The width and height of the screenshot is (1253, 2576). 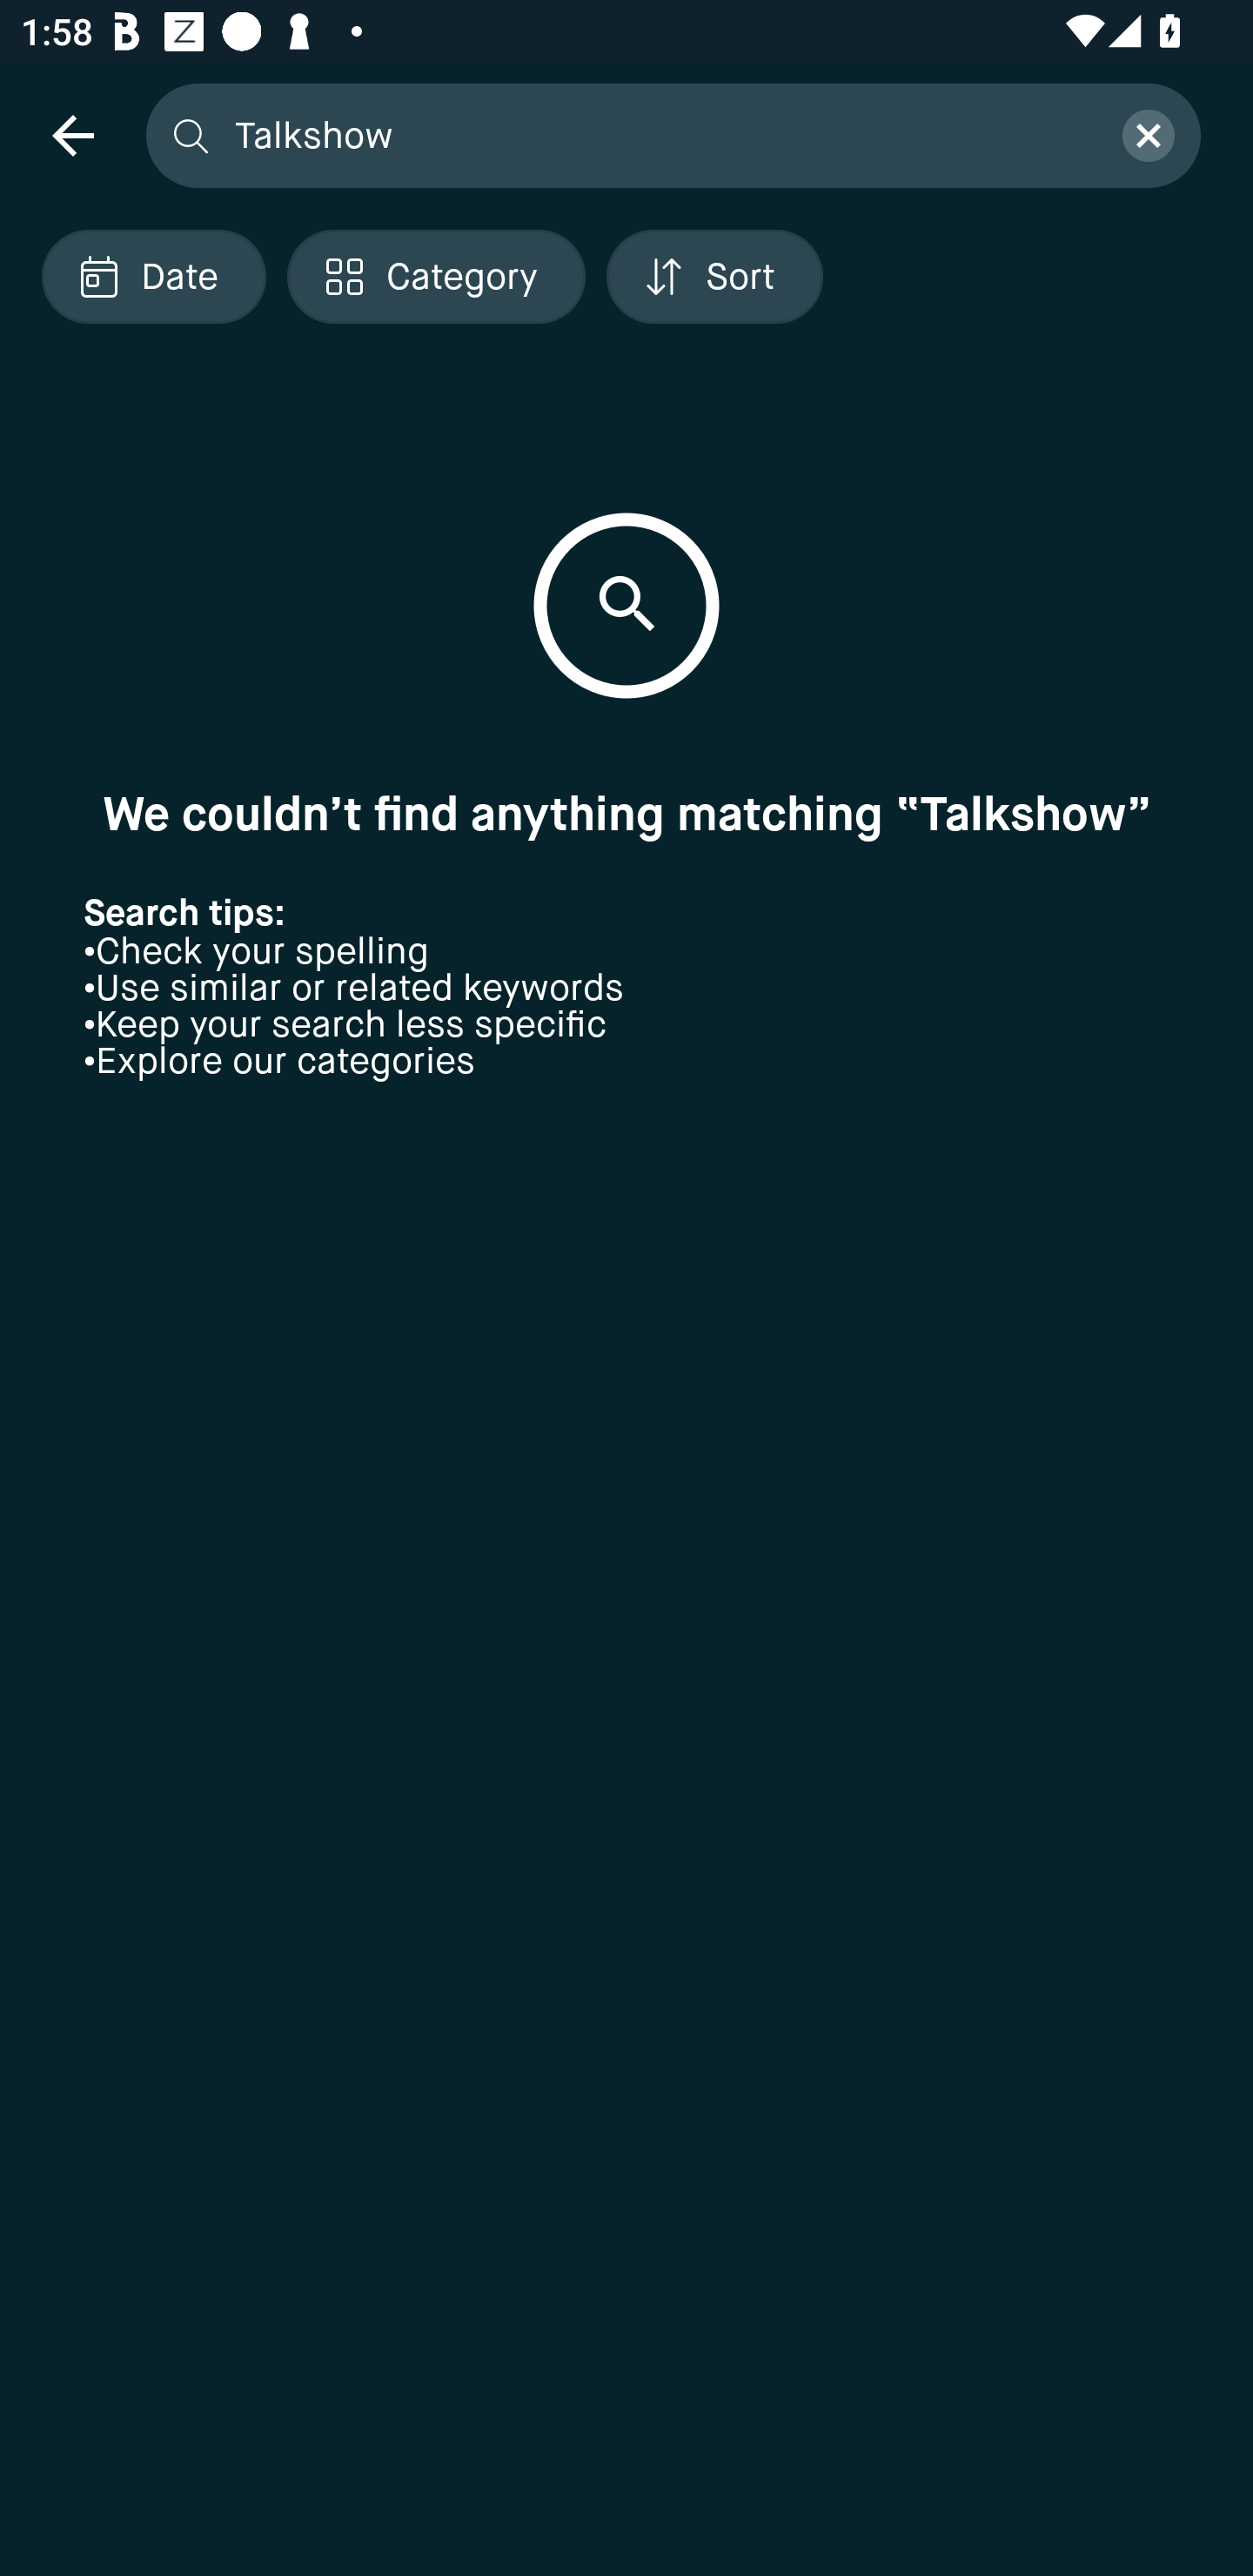 I want to click on We couldn’t find anything matching “Talkshow”, so click(x=626, y=813).